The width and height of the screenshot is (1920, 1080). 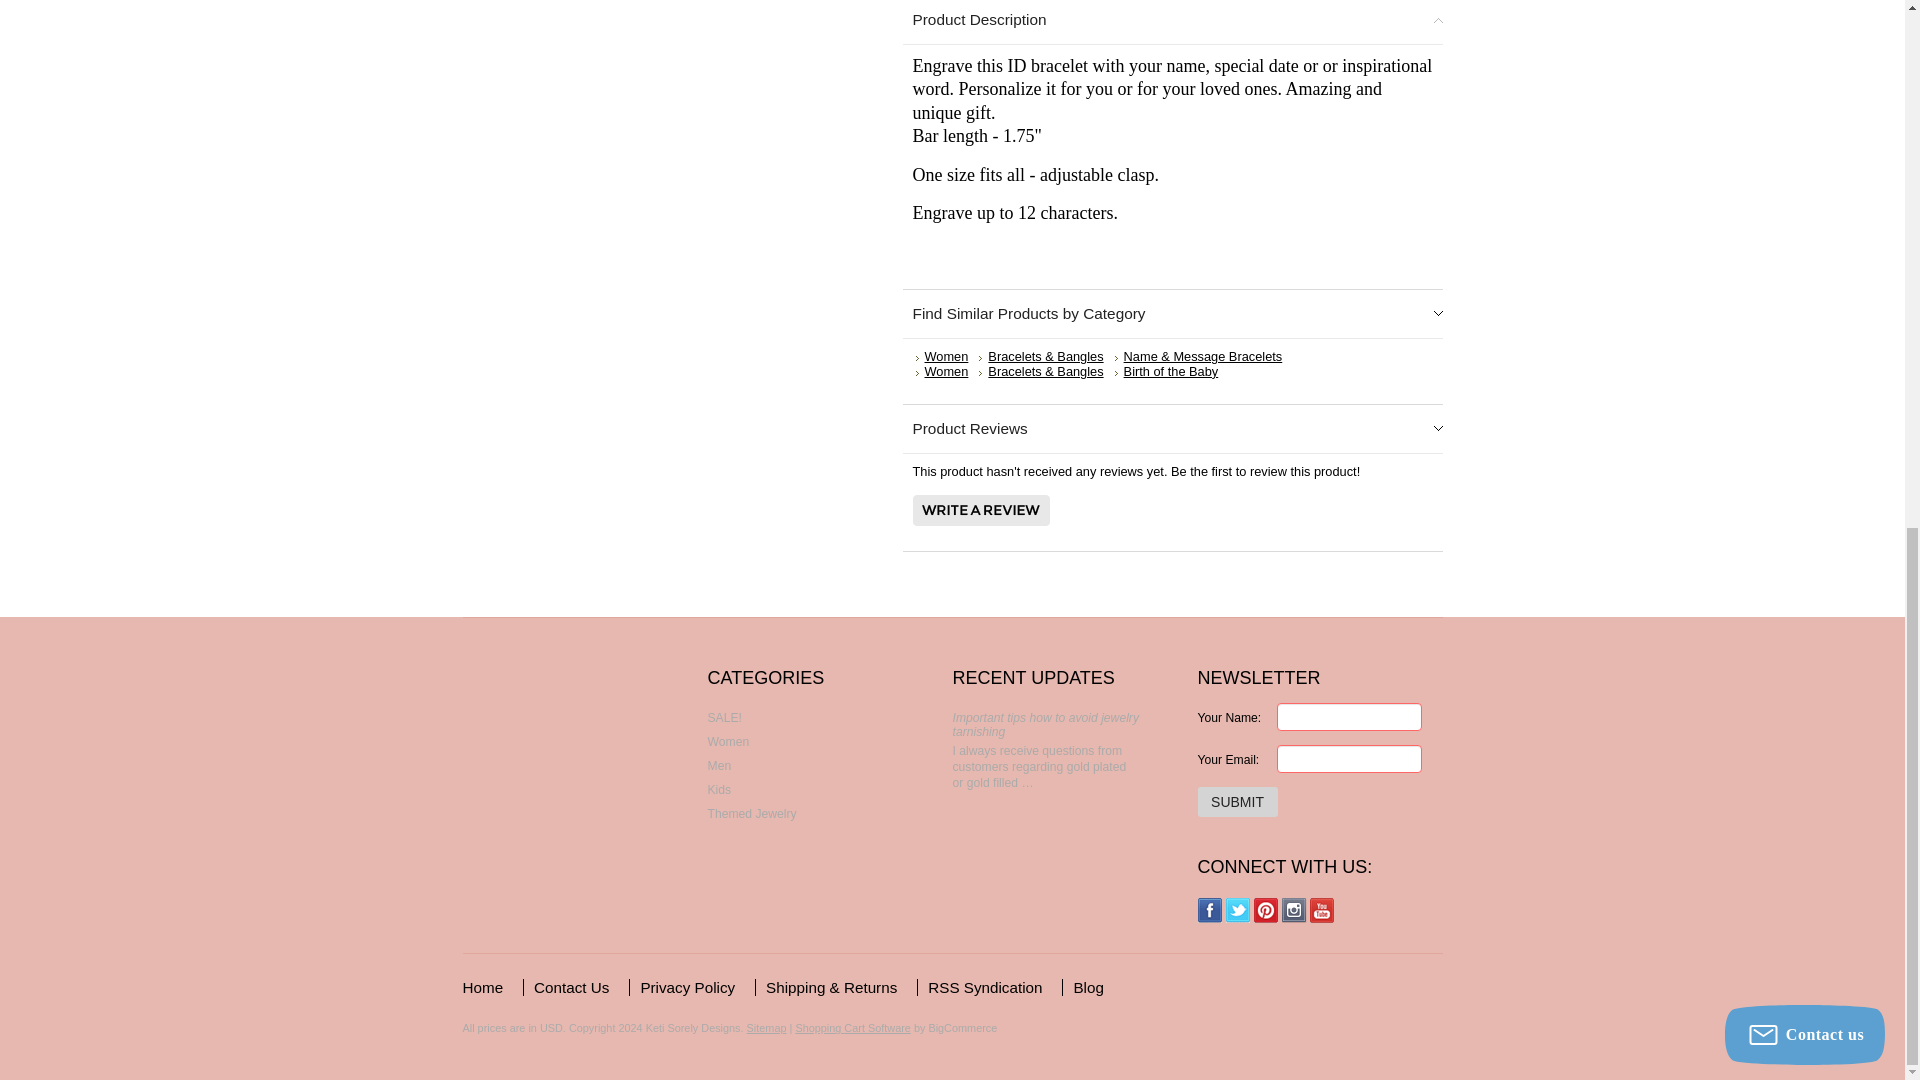 What do you see at coordinates (1238, 910) in the screenshot?
I see `Twitter` at bounding box center [1238, 910].